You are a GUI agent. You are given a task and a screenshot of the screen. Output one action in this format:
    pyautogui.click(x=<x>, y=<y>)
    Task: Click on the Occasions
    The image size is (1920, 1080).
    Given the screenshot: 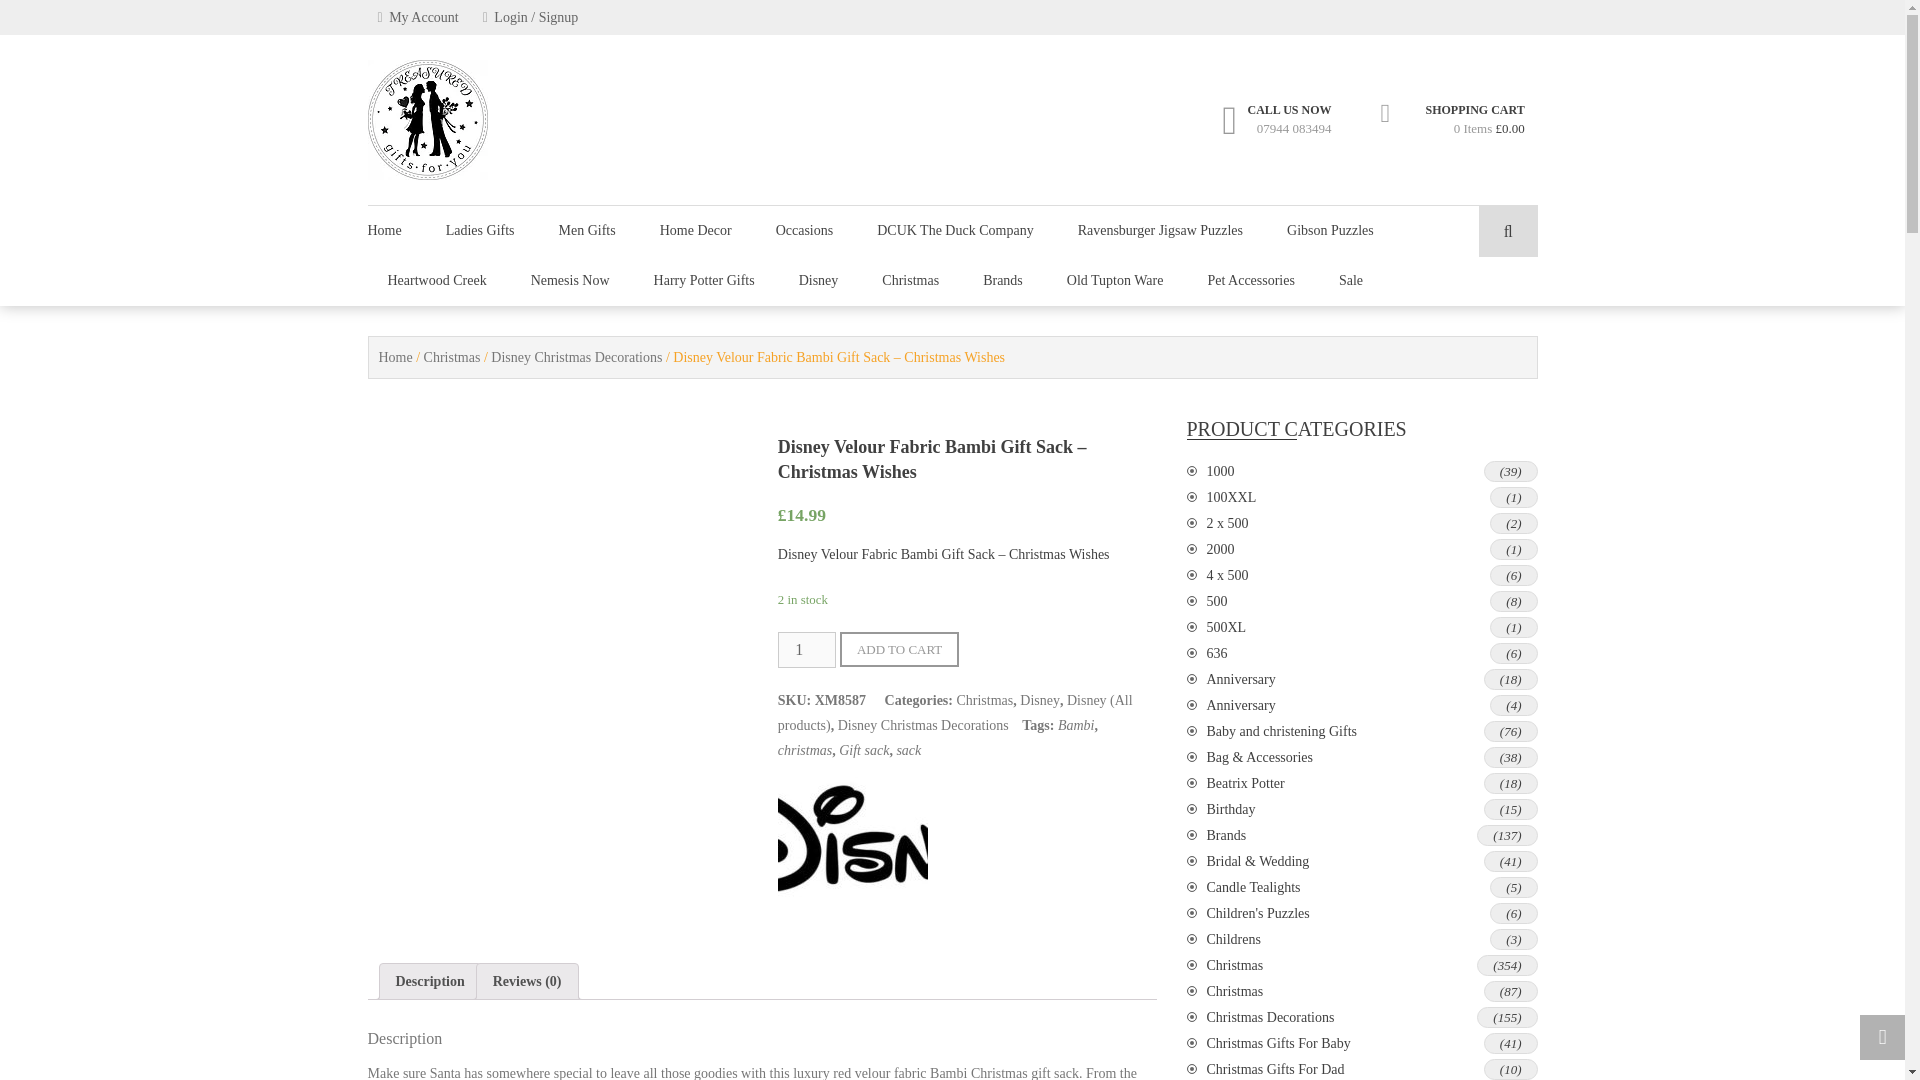 What is the action you would take?
    pyautogui.click(x=805, y=230)
    